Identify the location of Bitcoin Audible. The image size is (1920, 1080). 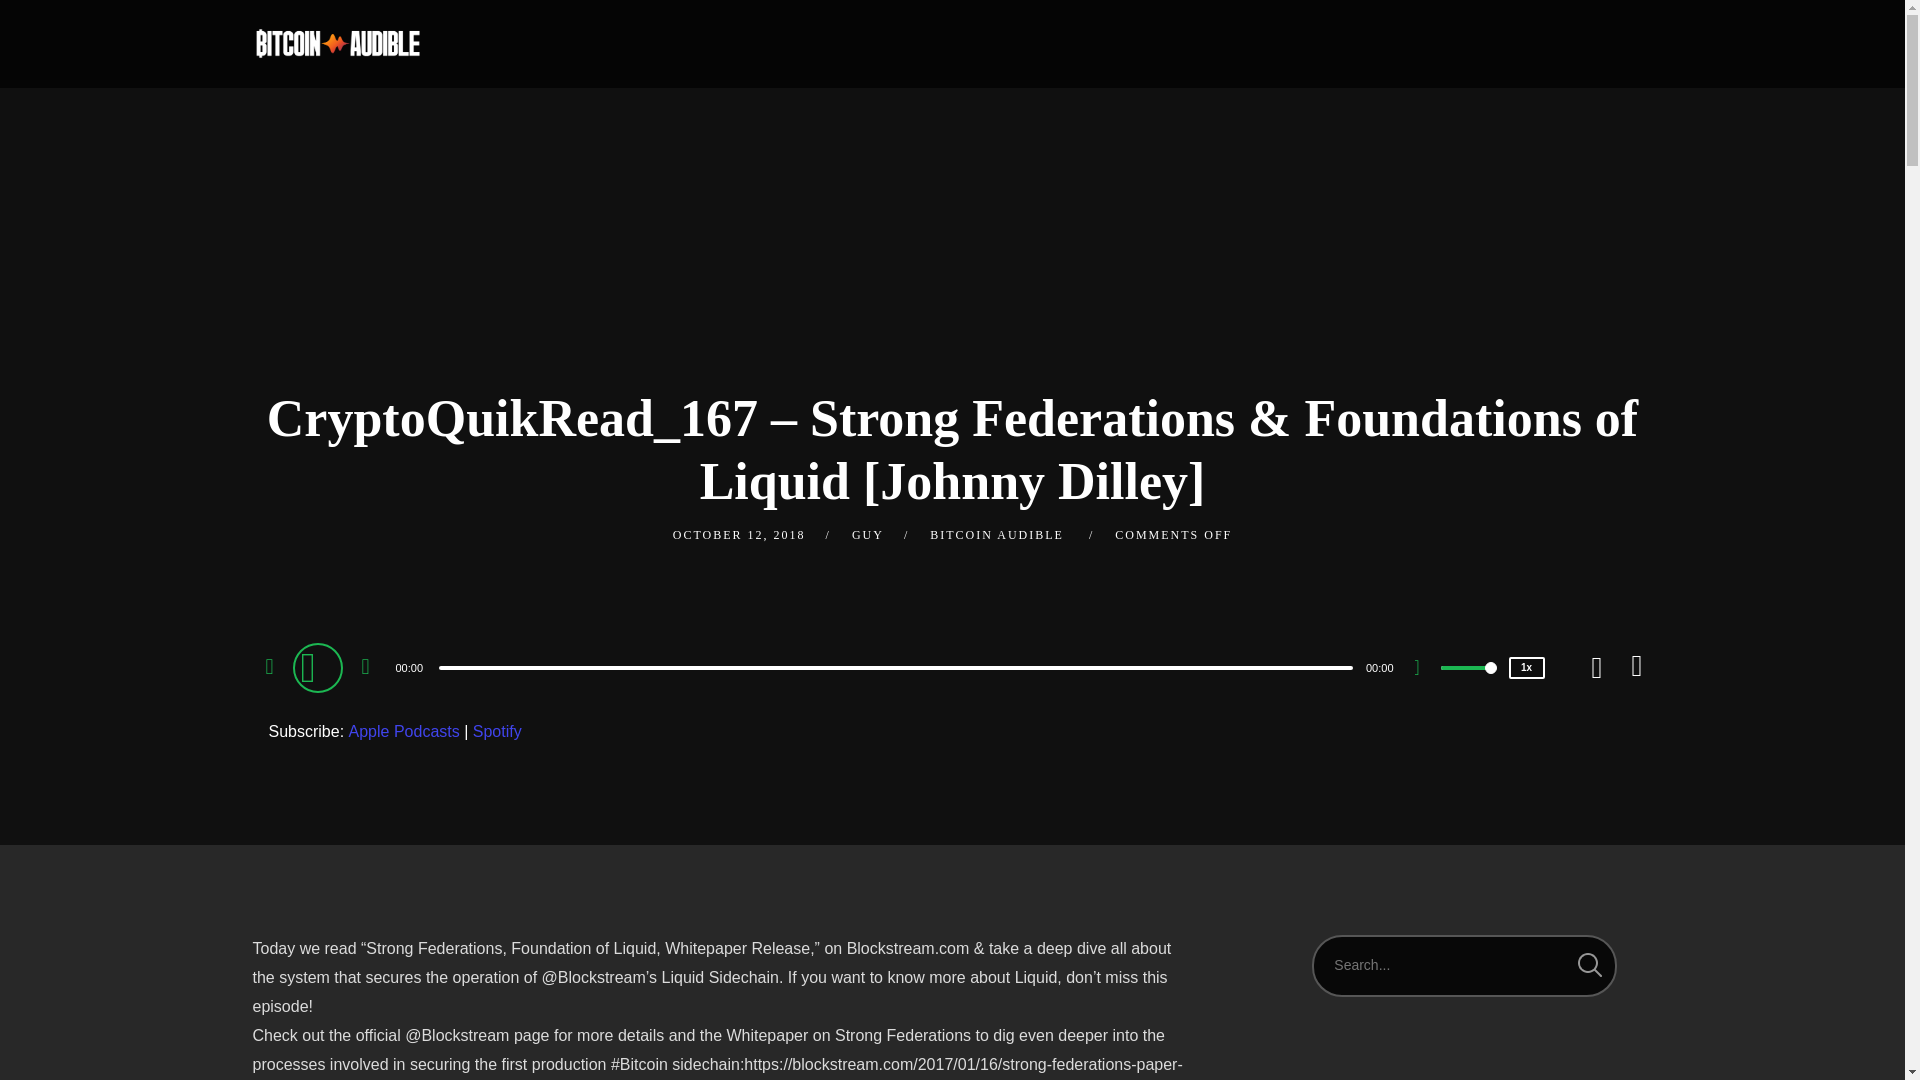
(336, 44).